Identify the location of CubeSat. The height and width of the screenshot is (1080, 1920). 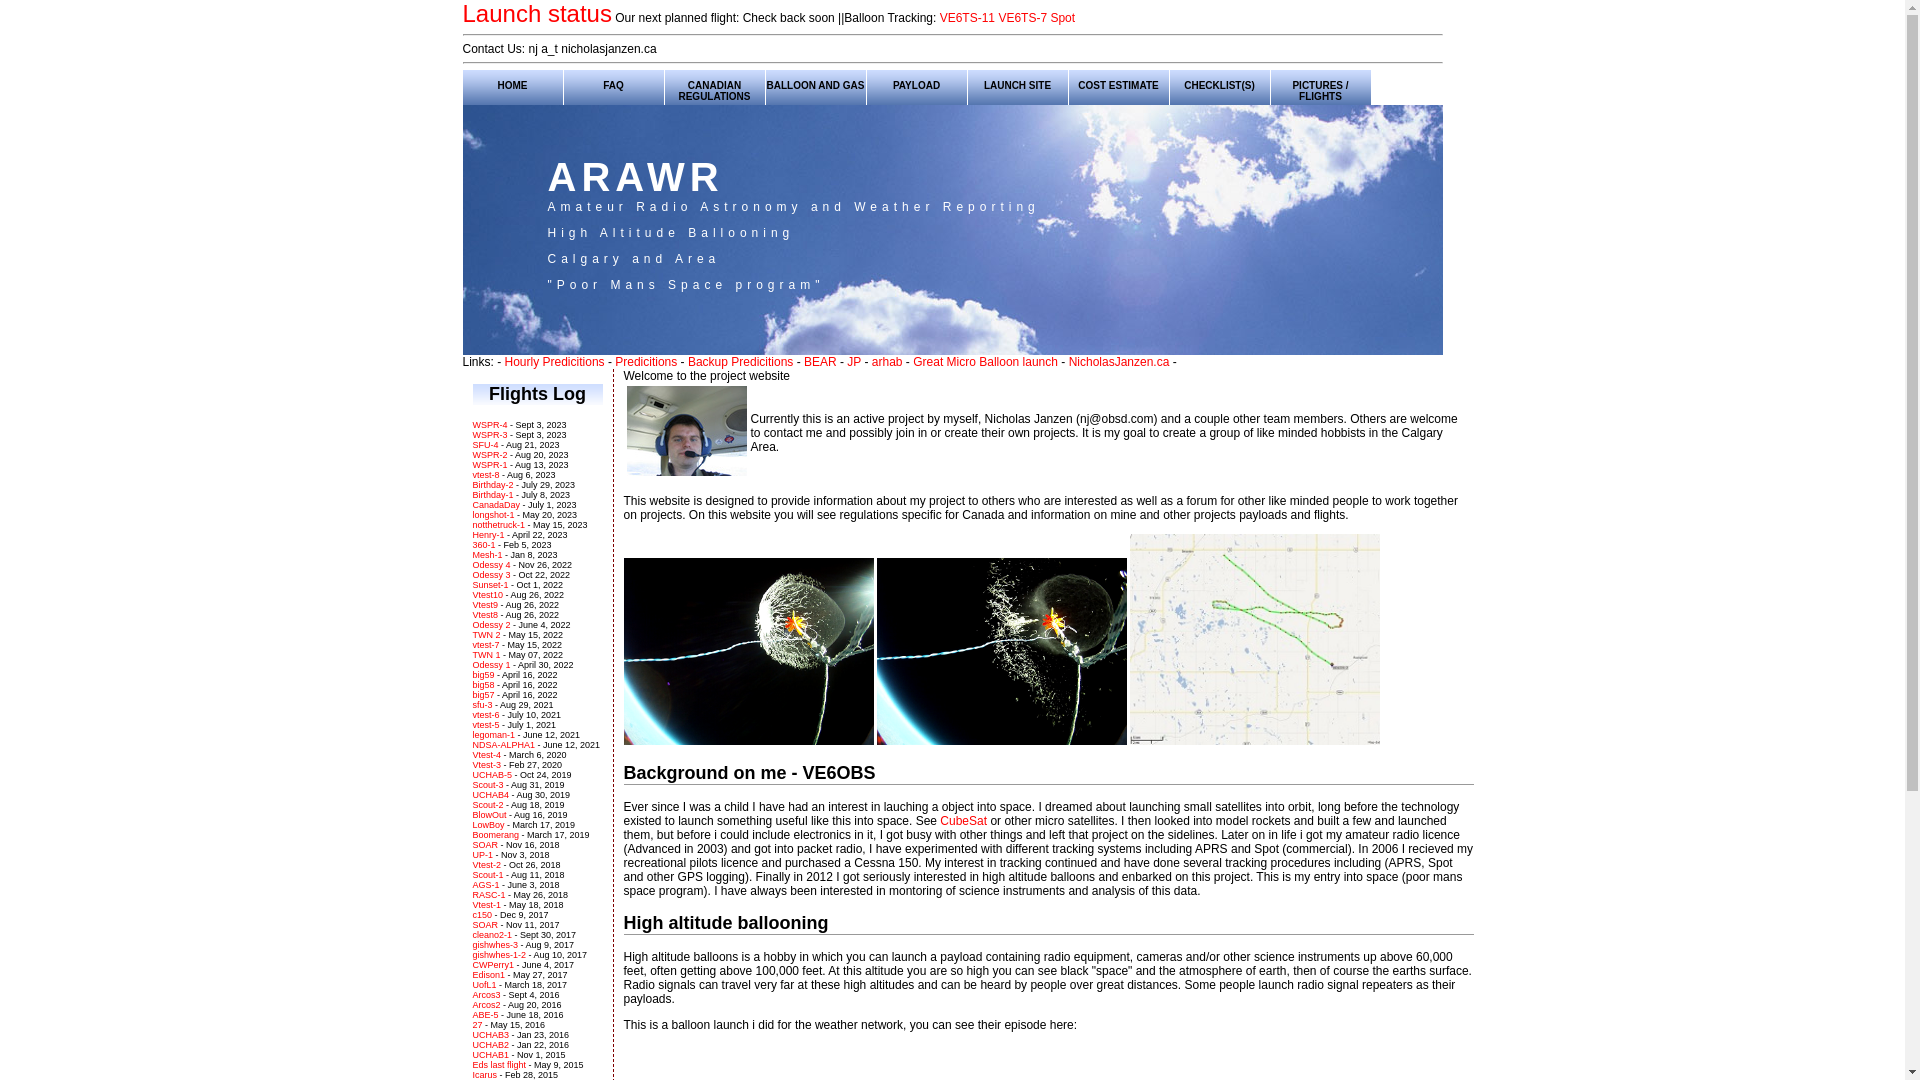
(964, 821).